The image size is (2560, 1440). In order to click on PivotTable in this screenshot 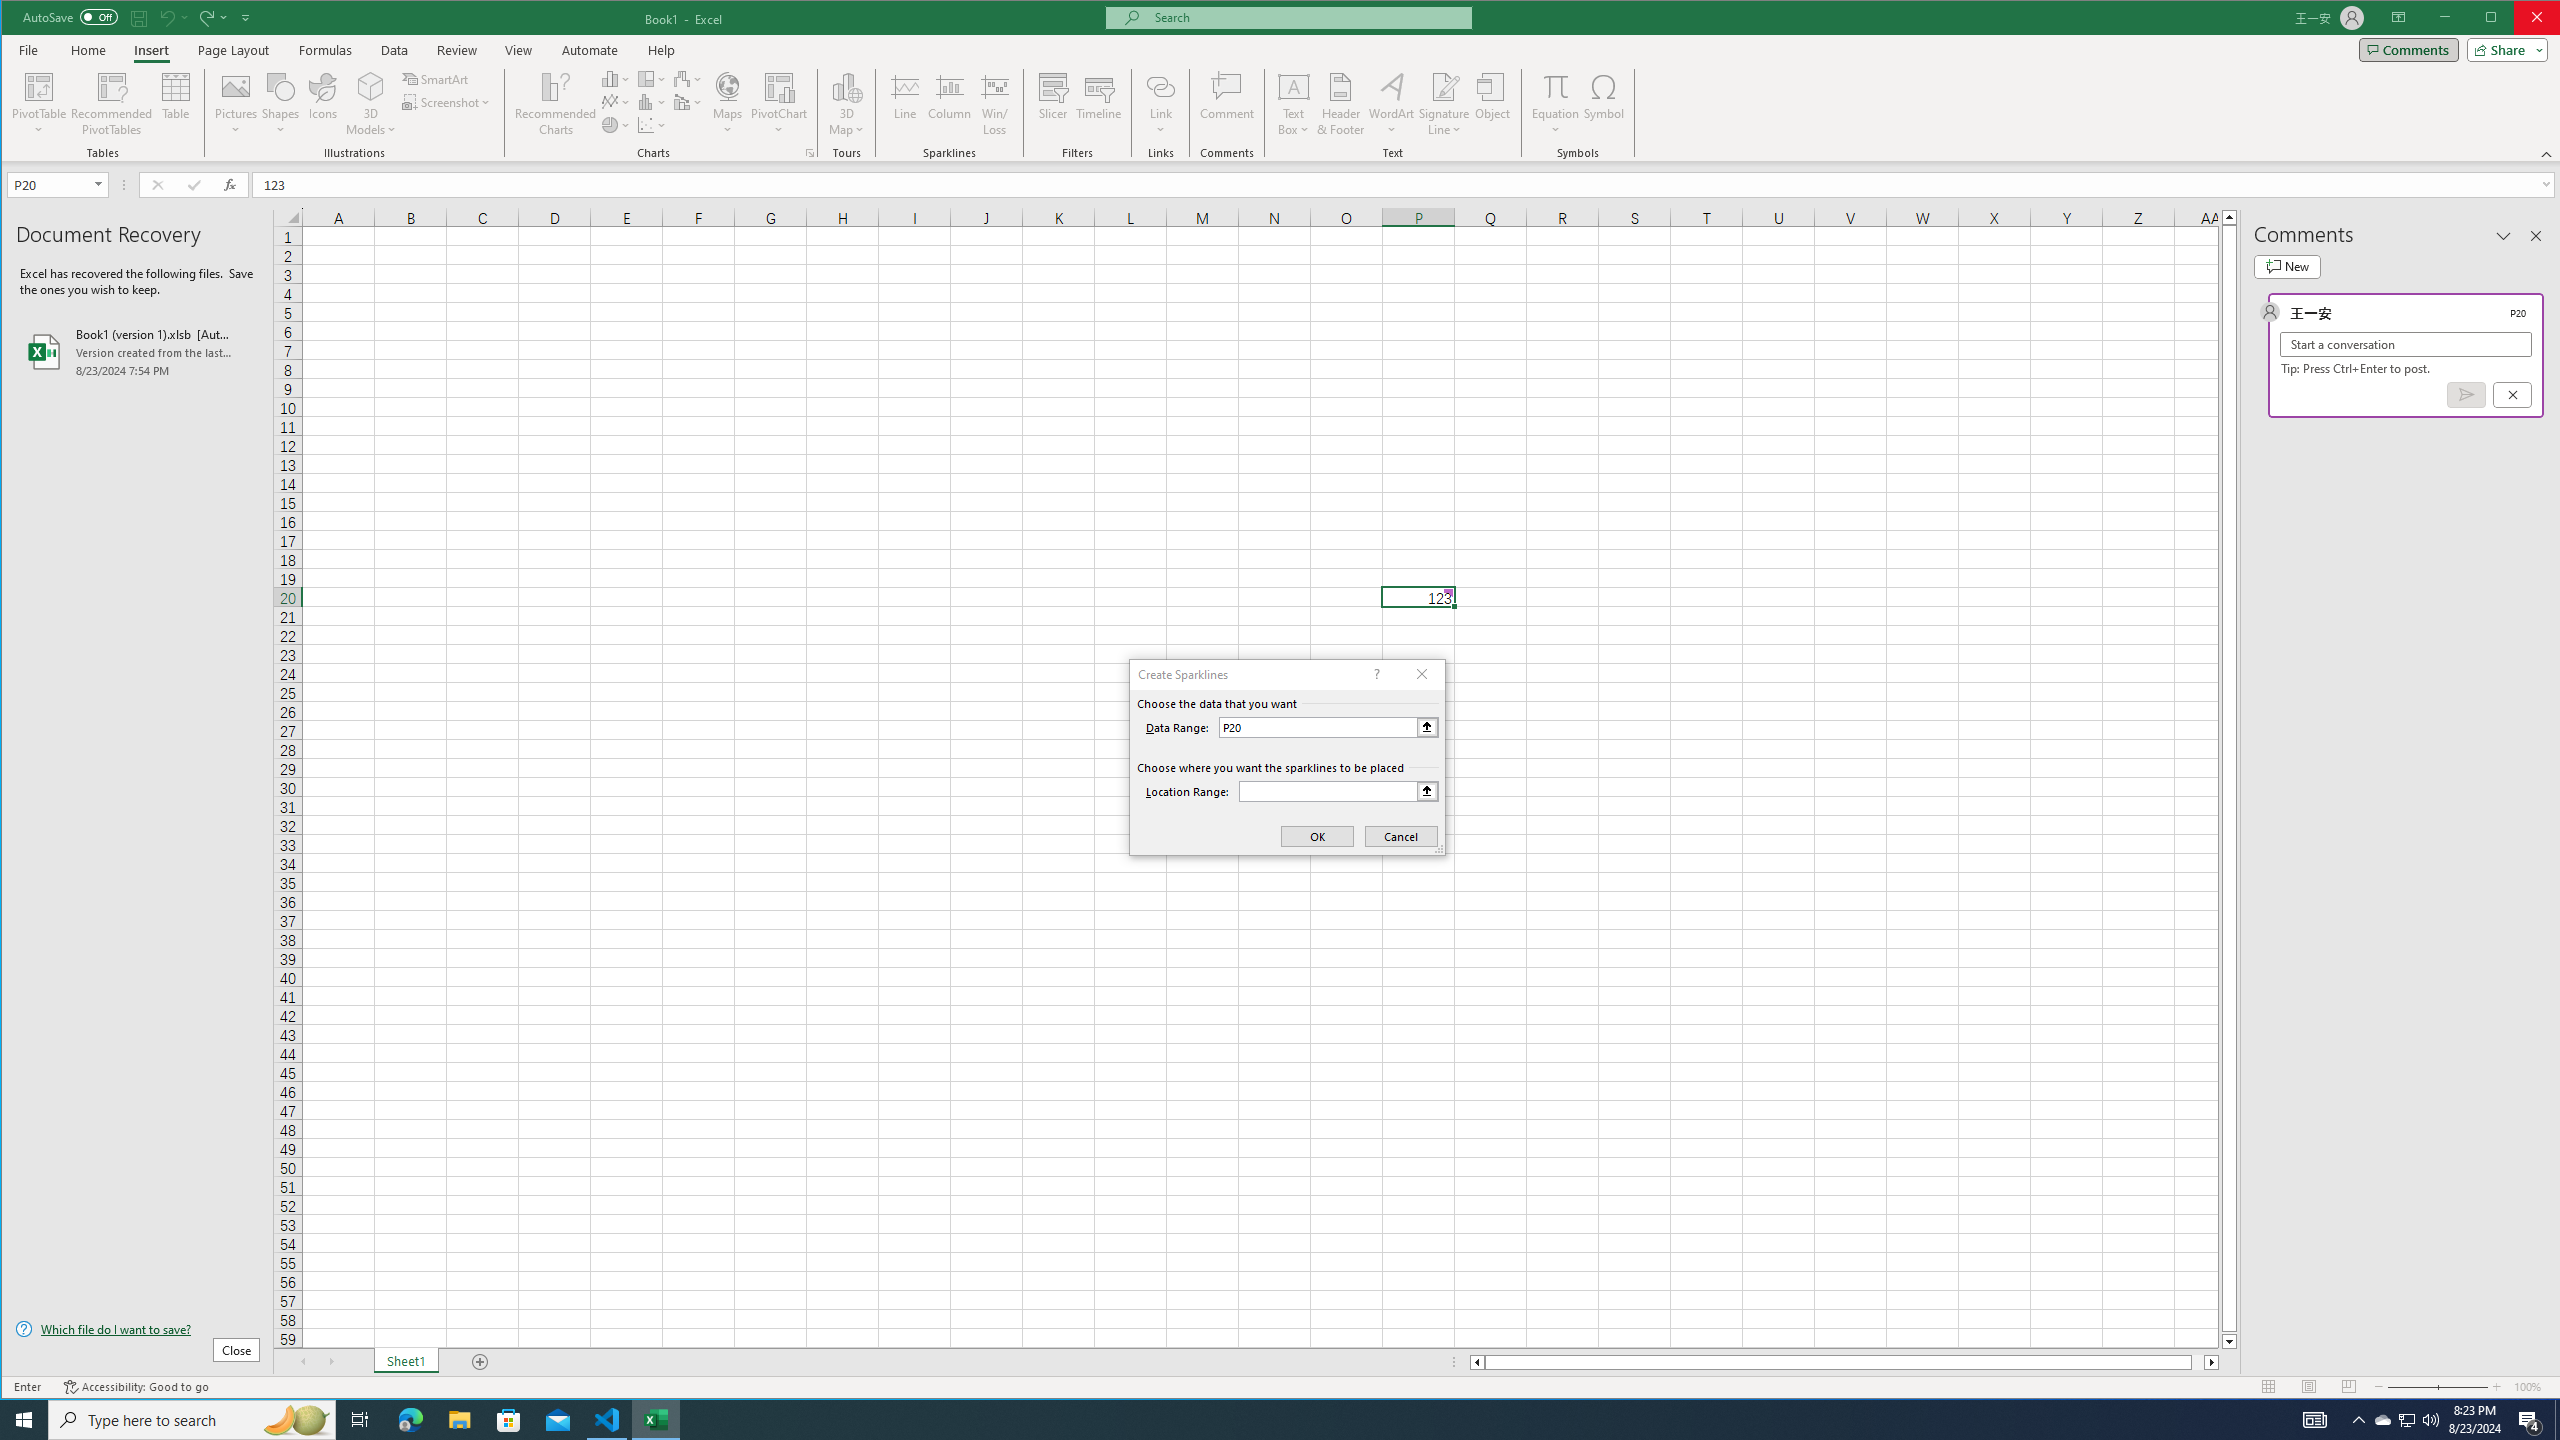, I will do `click(40, 86)`.